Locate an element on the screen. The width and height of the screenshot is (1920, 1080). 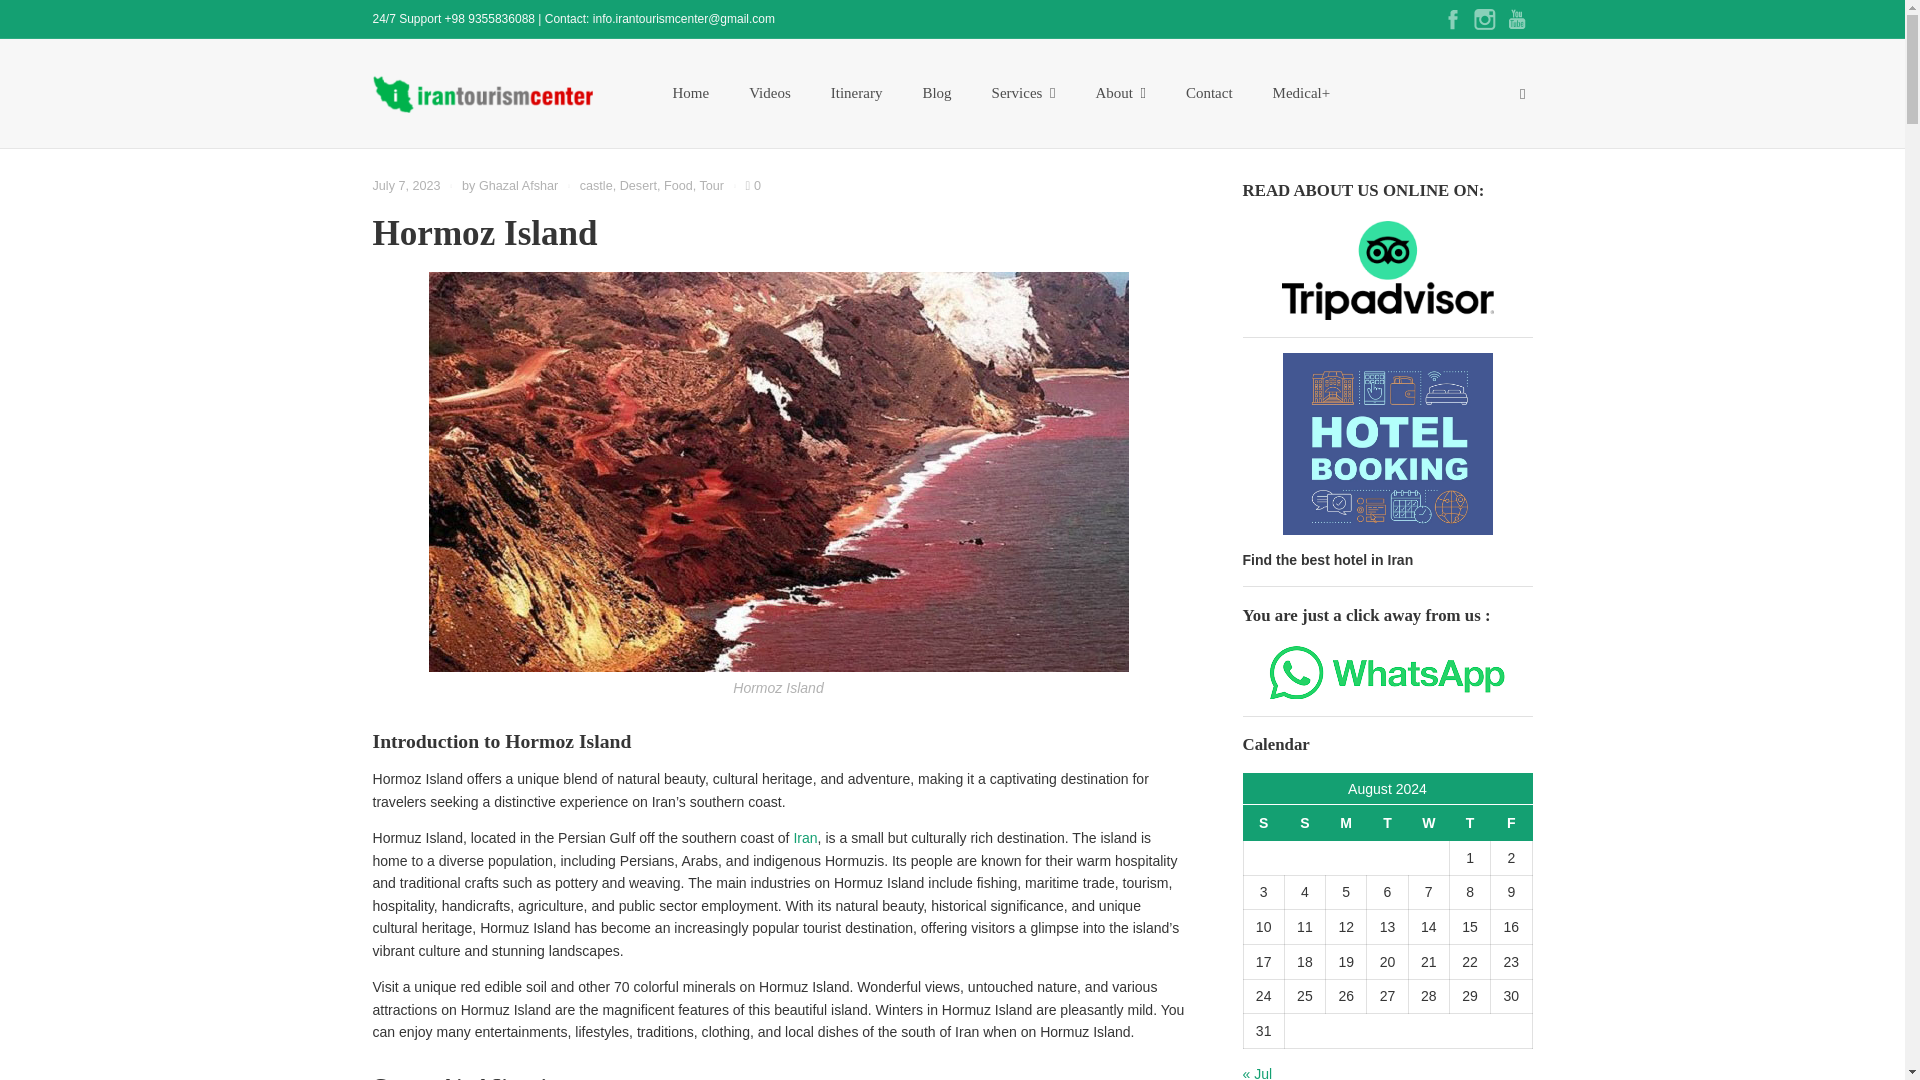
Monday is located at coordinates (1346, 823).